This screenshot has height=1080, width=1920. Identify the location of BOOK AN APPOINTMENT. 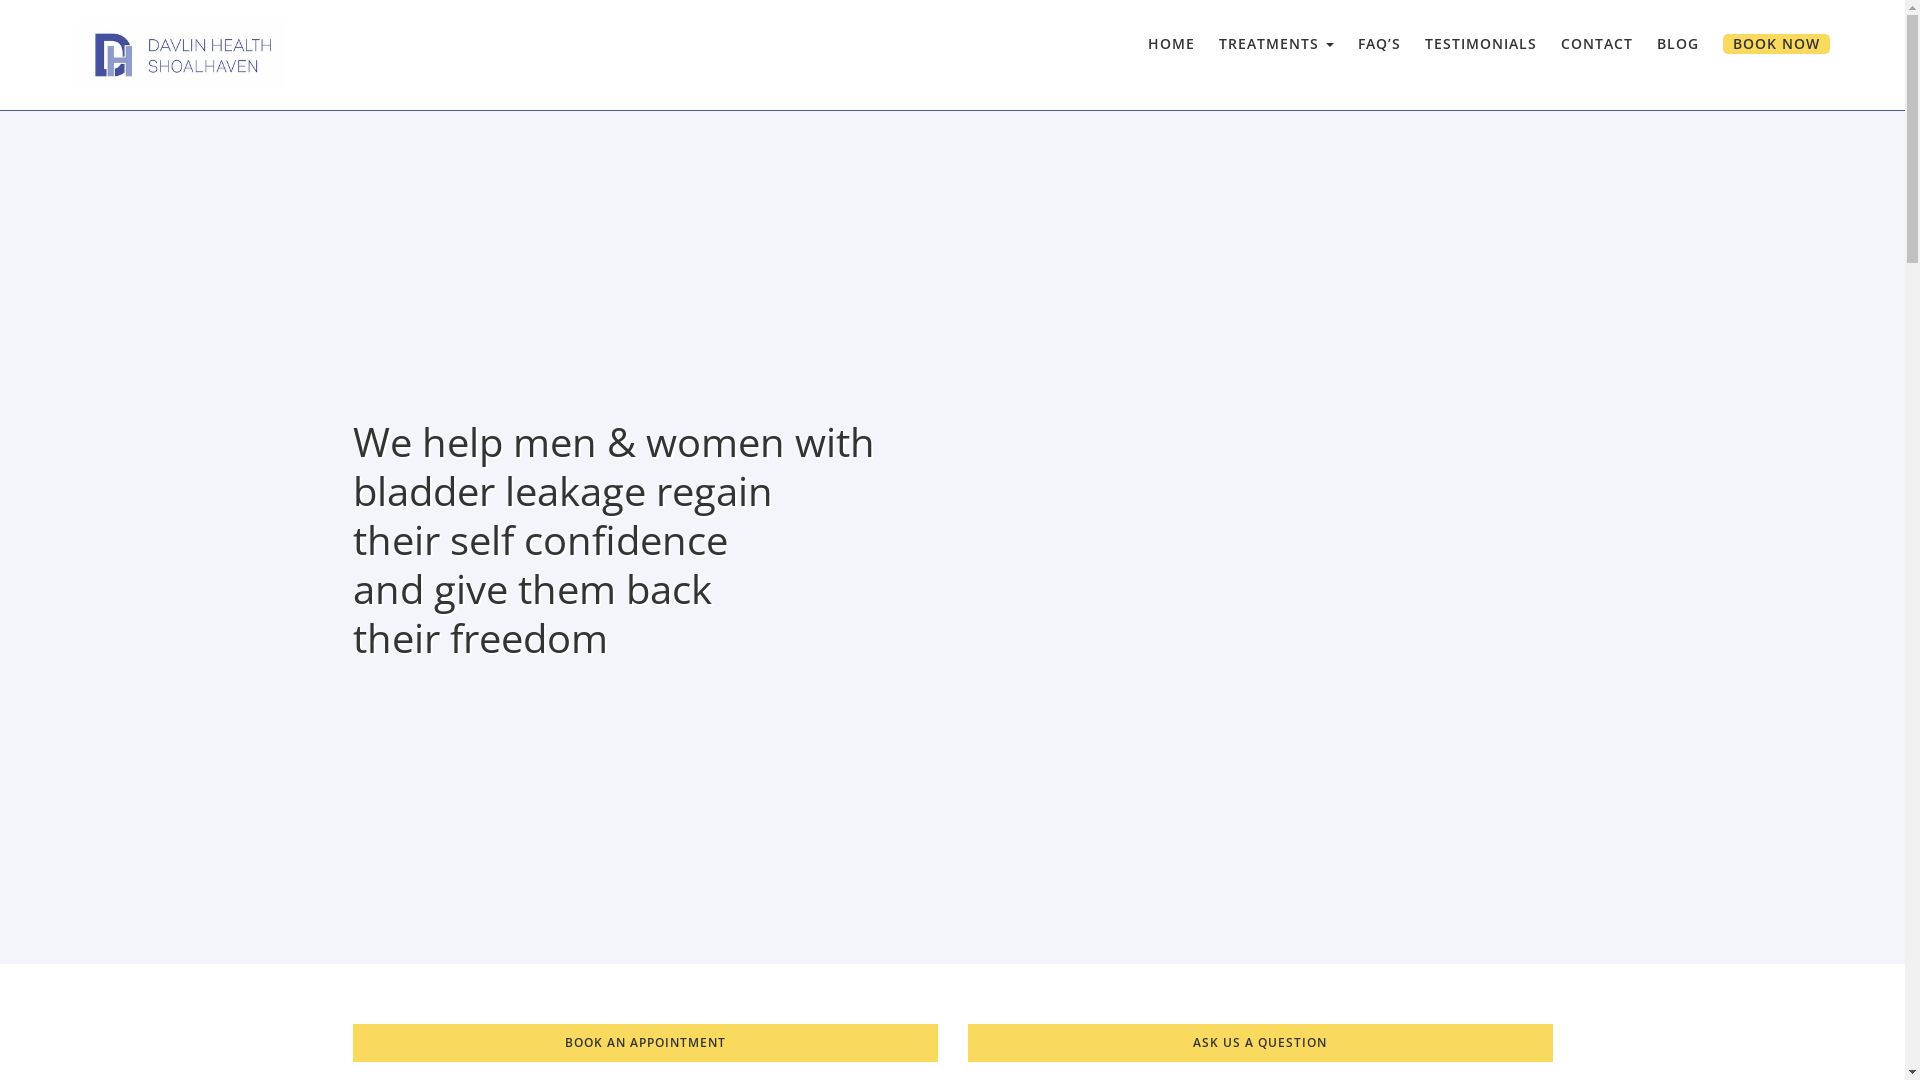
(644, 1043).